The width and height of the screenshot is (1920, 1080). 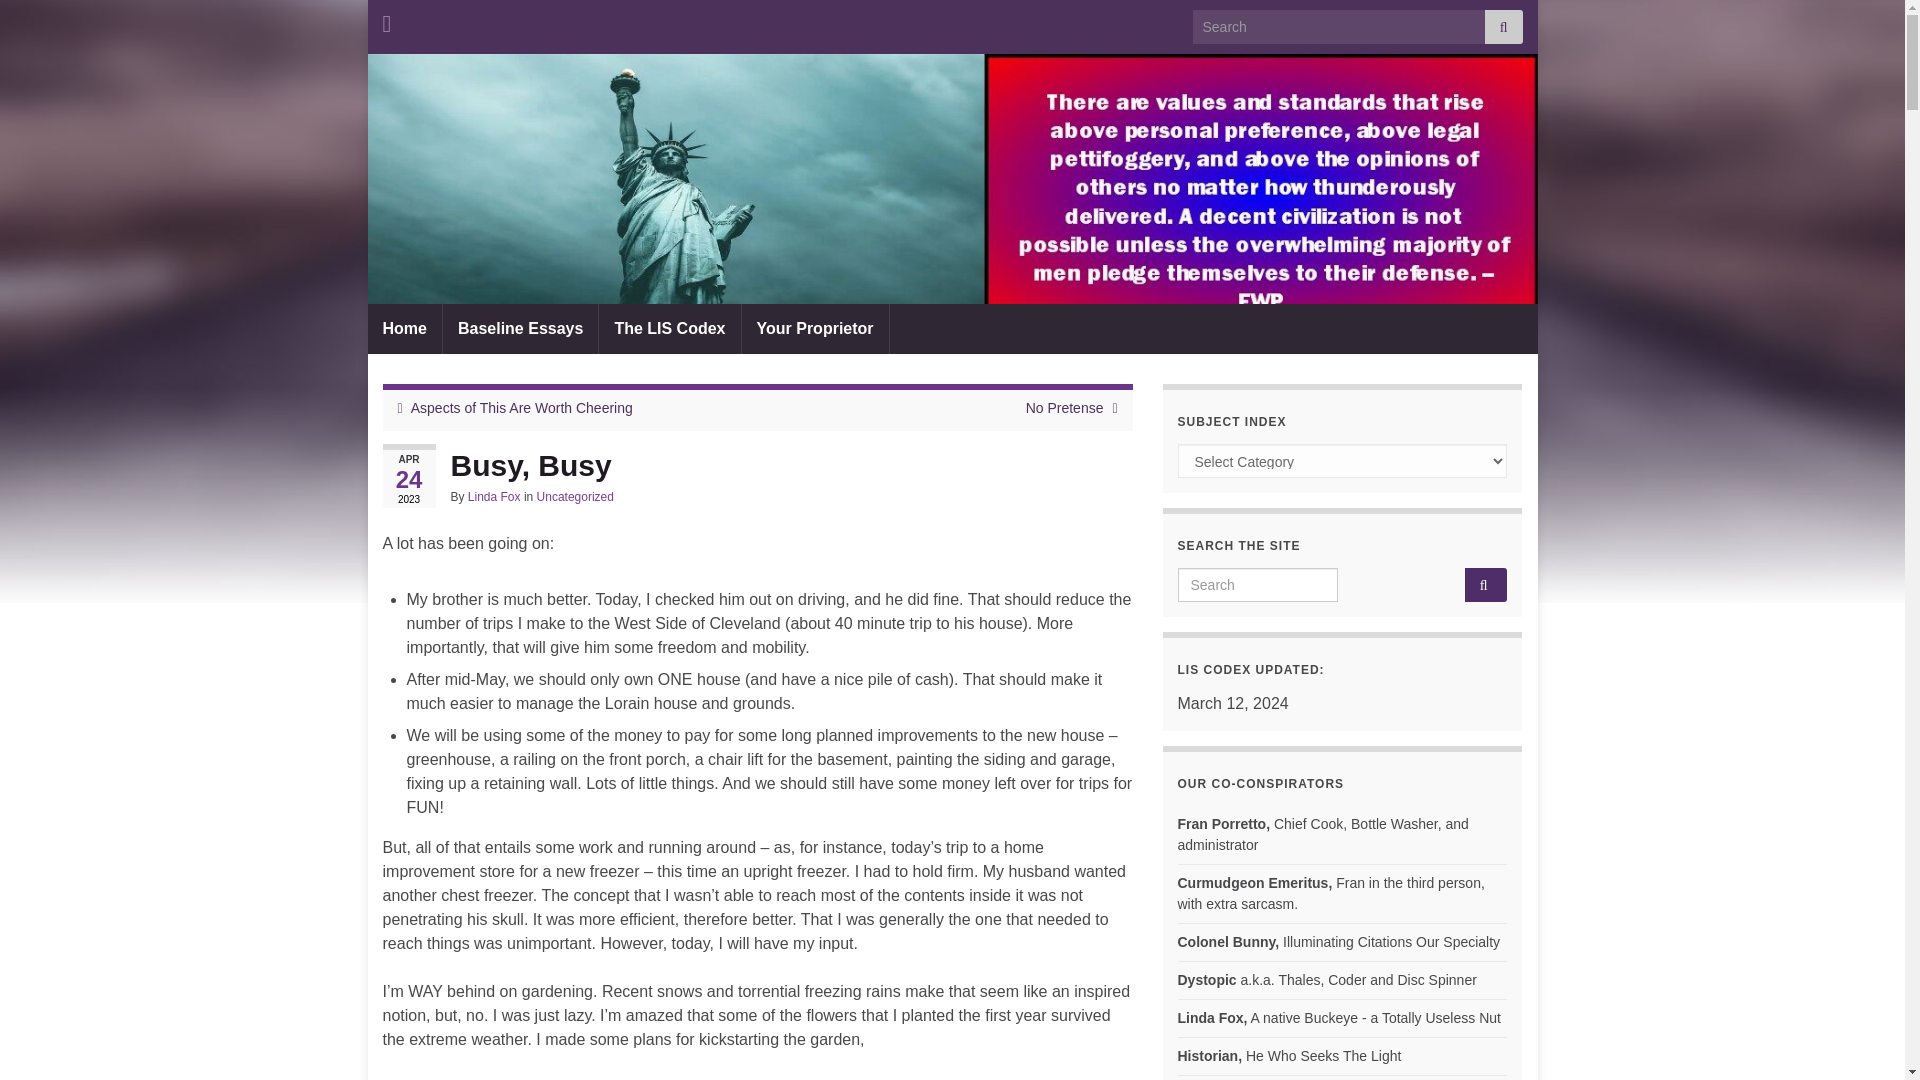 I want to click on Baseline Essays, so click(x=520, y=328).